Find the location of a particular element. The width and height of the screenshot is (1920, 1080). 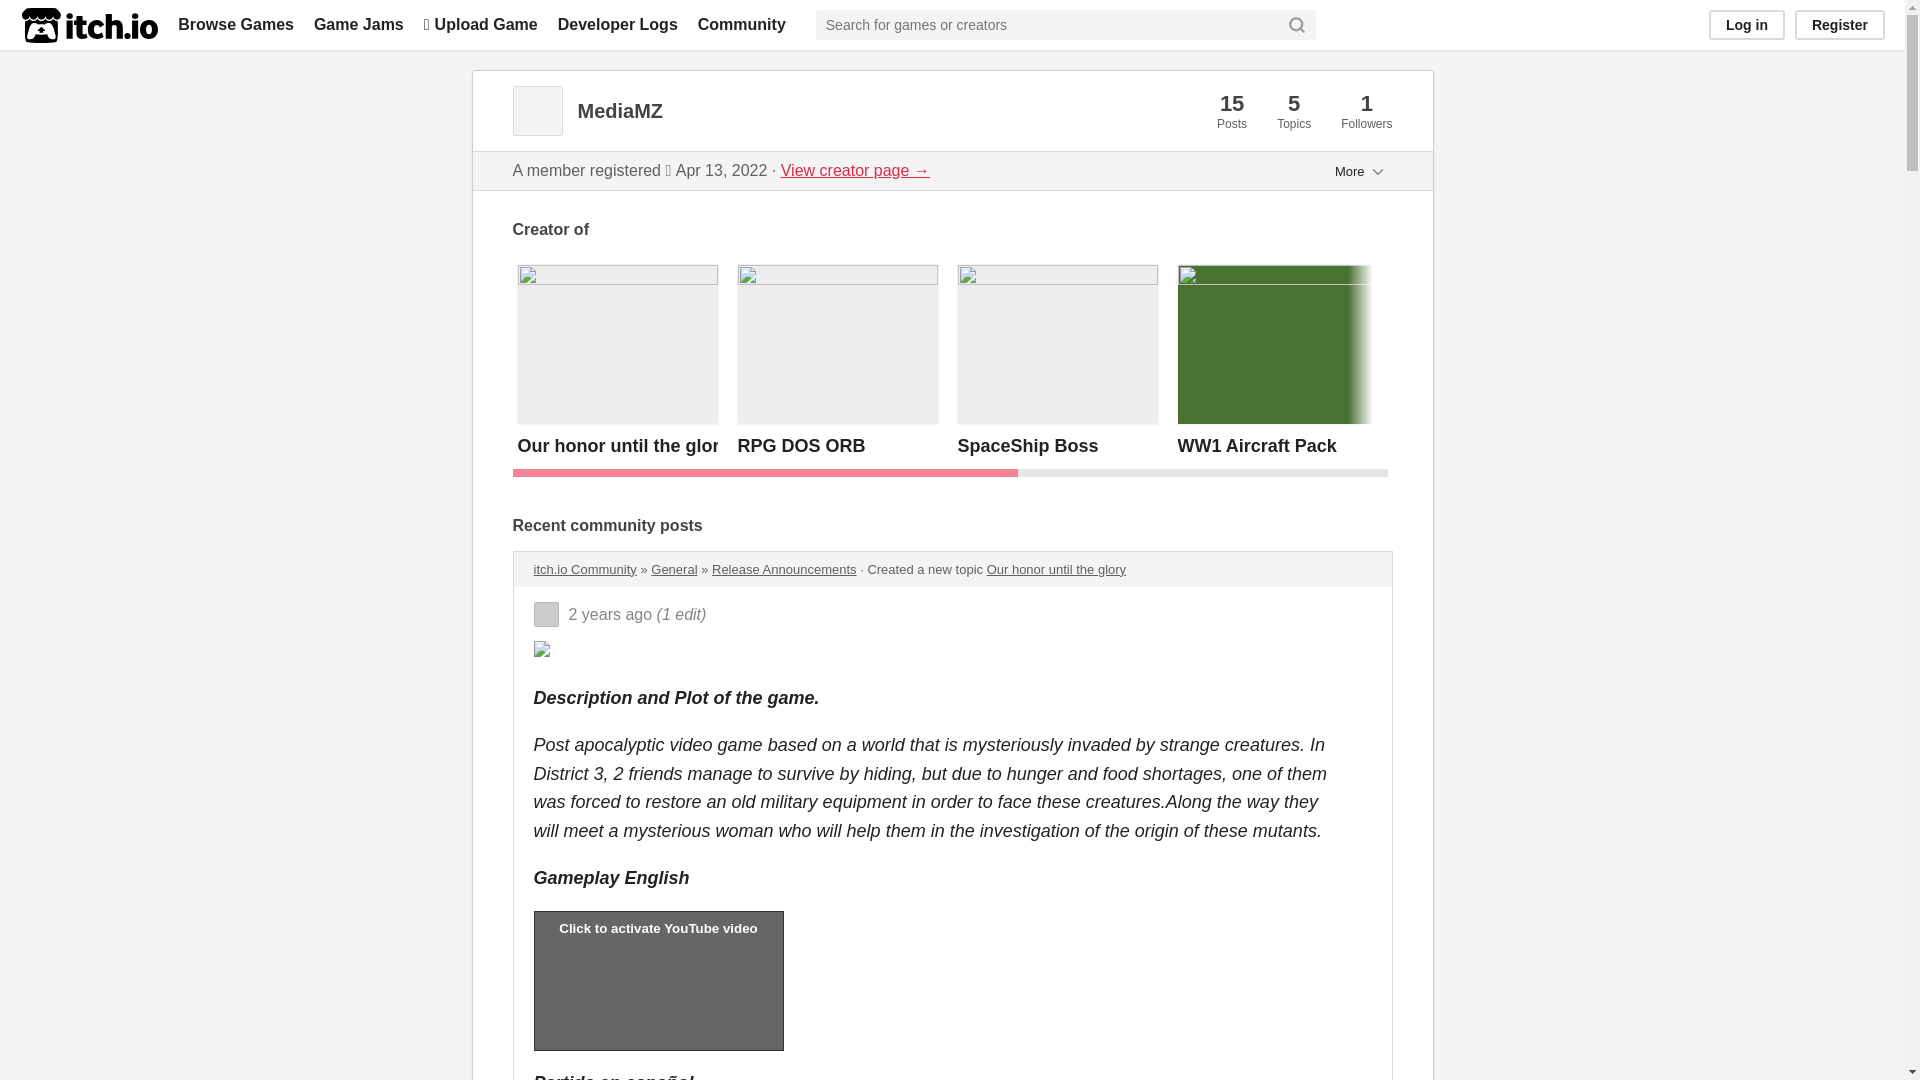

itch.io - indie game hosting marketplace is located at coordinates (89, 25).